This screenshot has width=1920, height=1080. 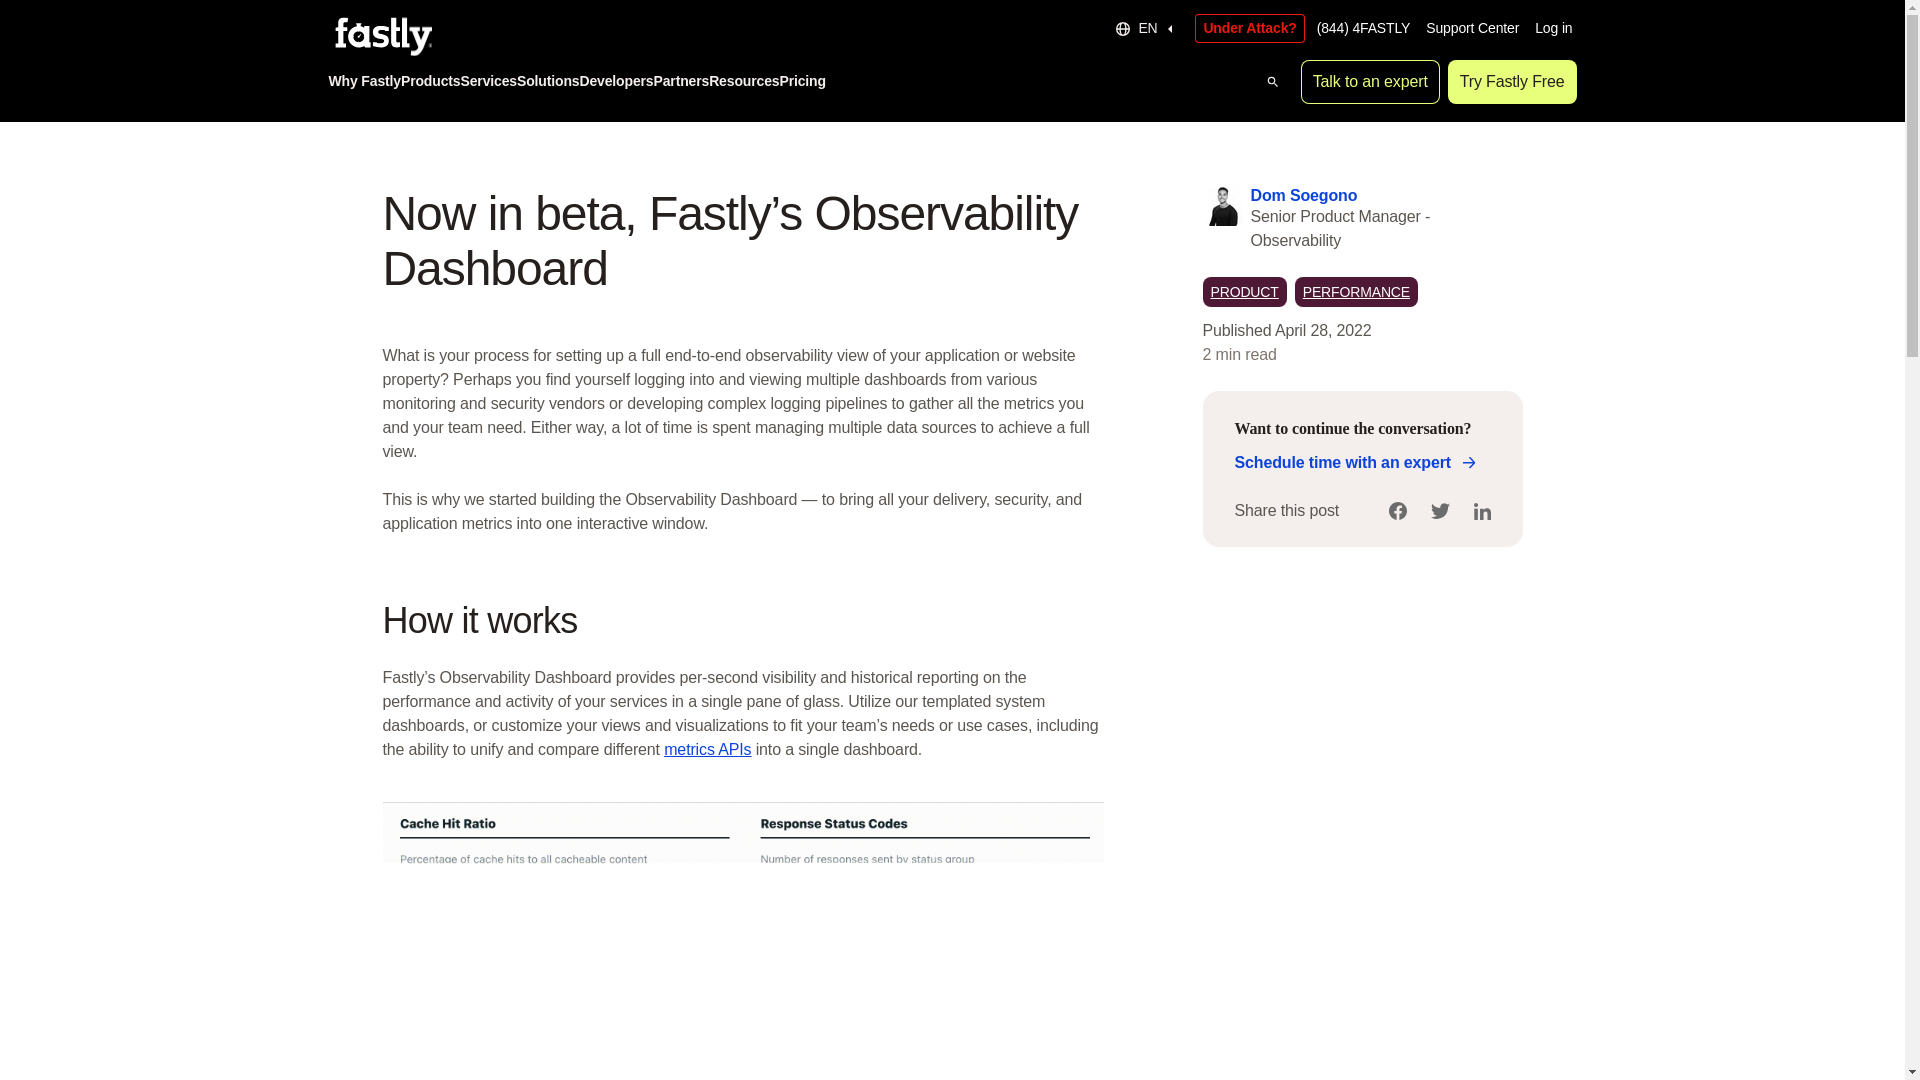 What do you see at coordinates (1352, 463) in the screenshot?
I see `Schedule time with an expert` at bounding box center [1352, 463].